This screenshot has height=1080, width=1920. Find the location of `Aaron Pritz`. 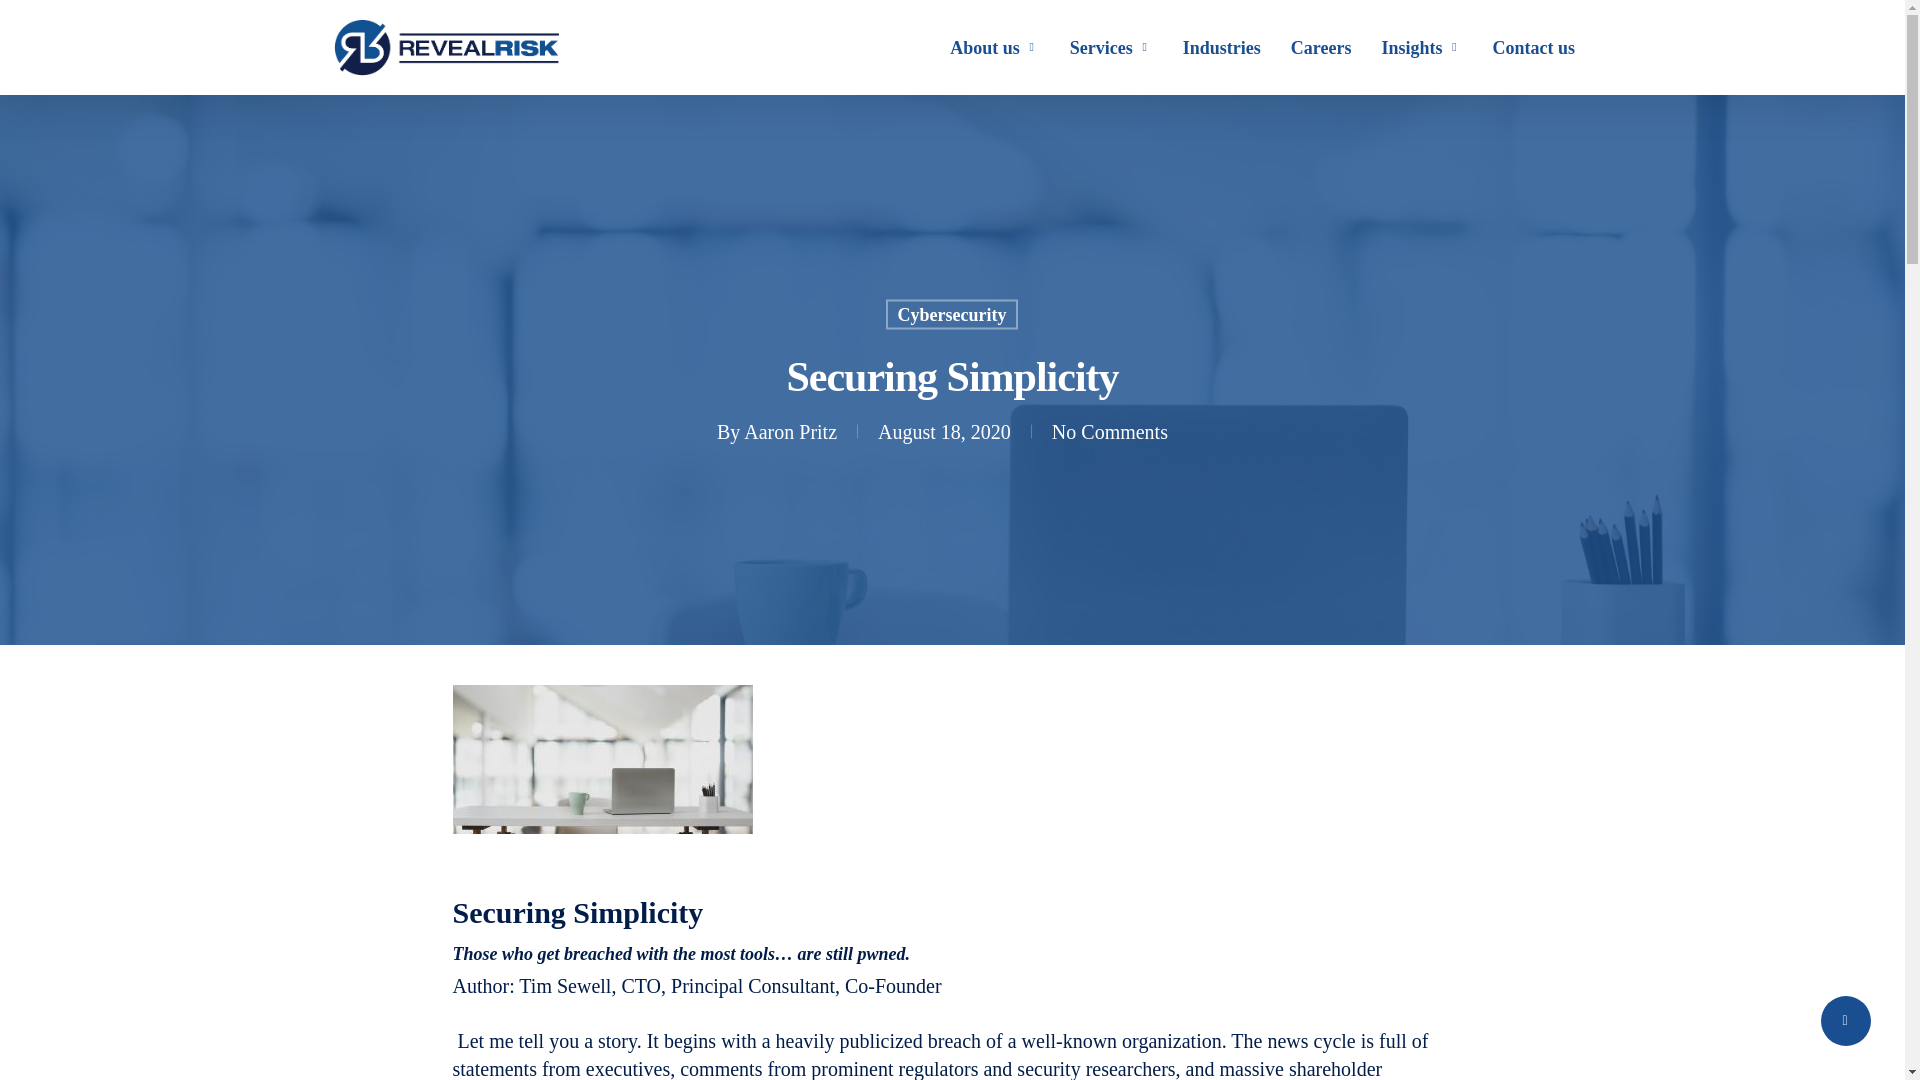

Aaron Pritz is located at coordinates (790, 430).